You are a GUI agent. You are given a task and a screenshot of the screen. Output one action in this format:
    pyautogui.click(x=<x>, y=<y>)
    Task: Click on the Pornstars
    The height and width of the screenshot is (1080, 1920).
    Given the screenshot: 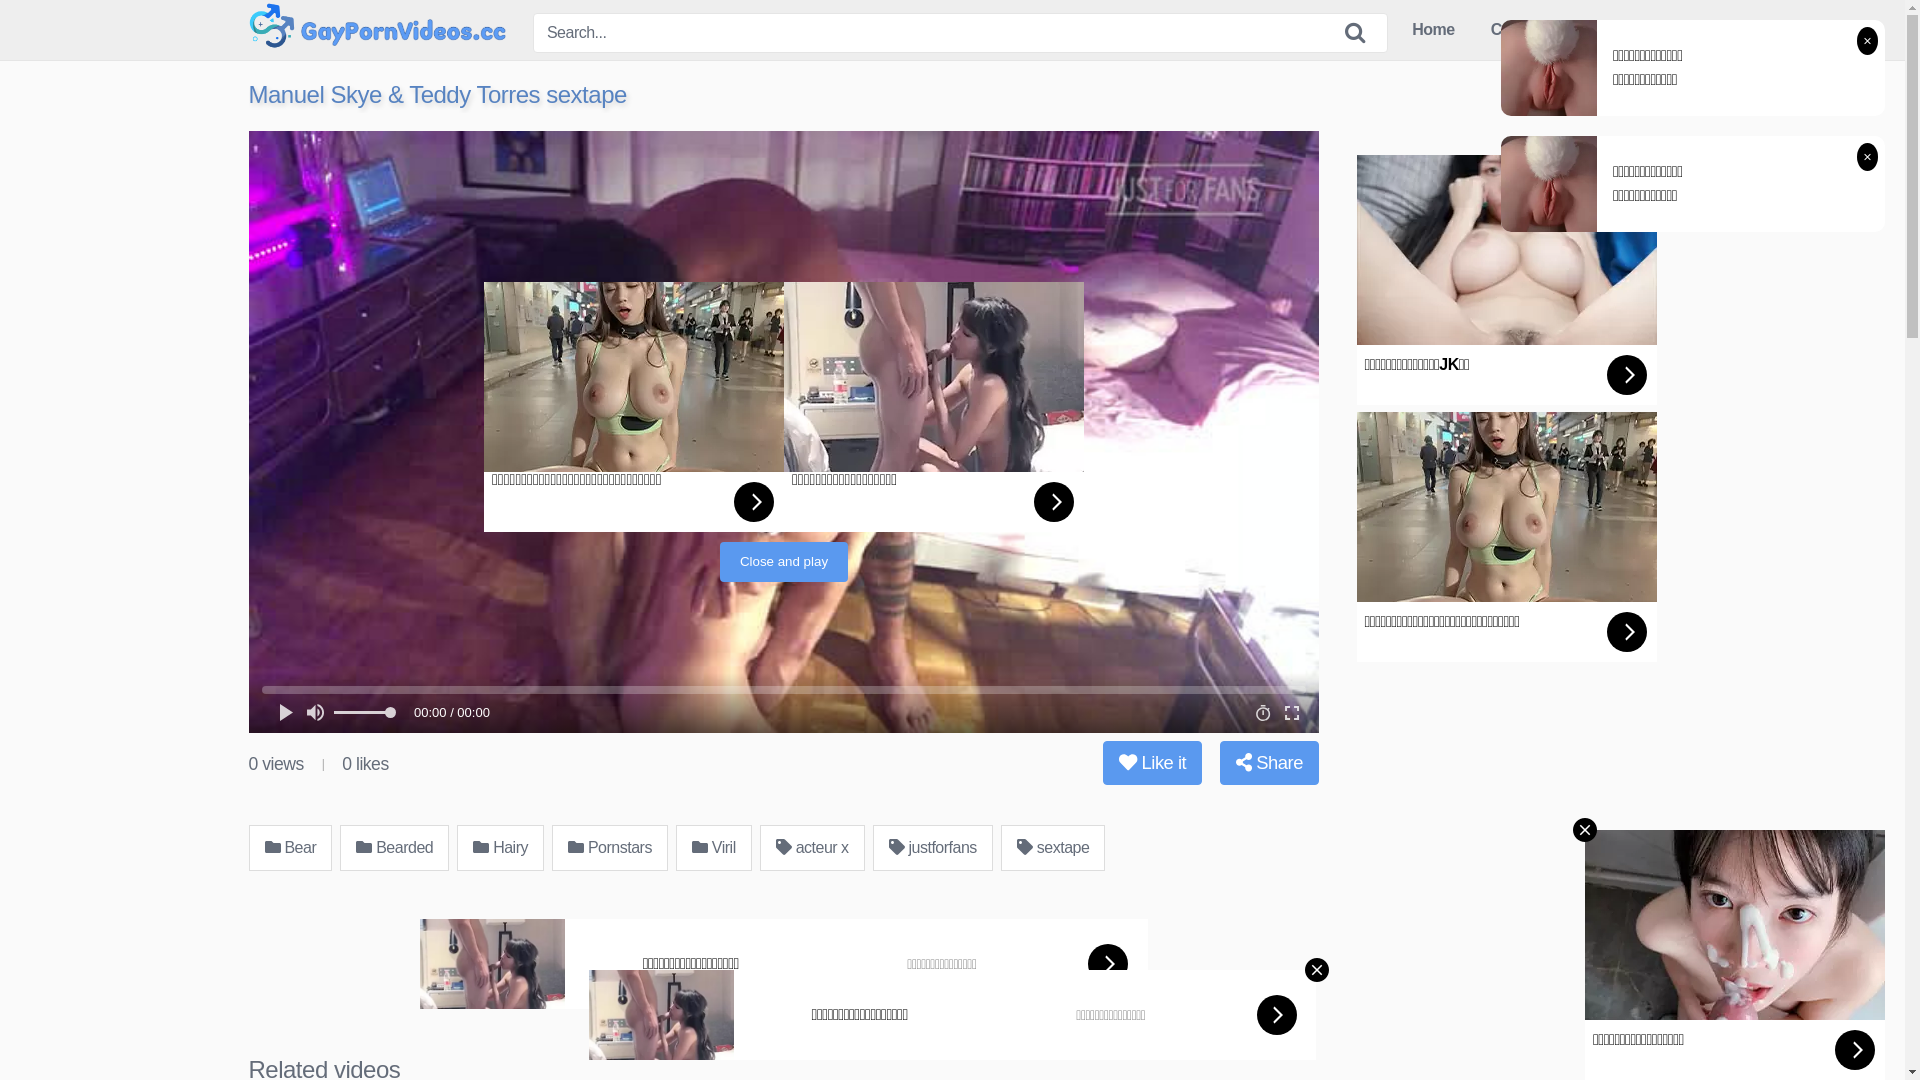 What is the action you would take?
    pyautogui.click(x=610, y=848)
    